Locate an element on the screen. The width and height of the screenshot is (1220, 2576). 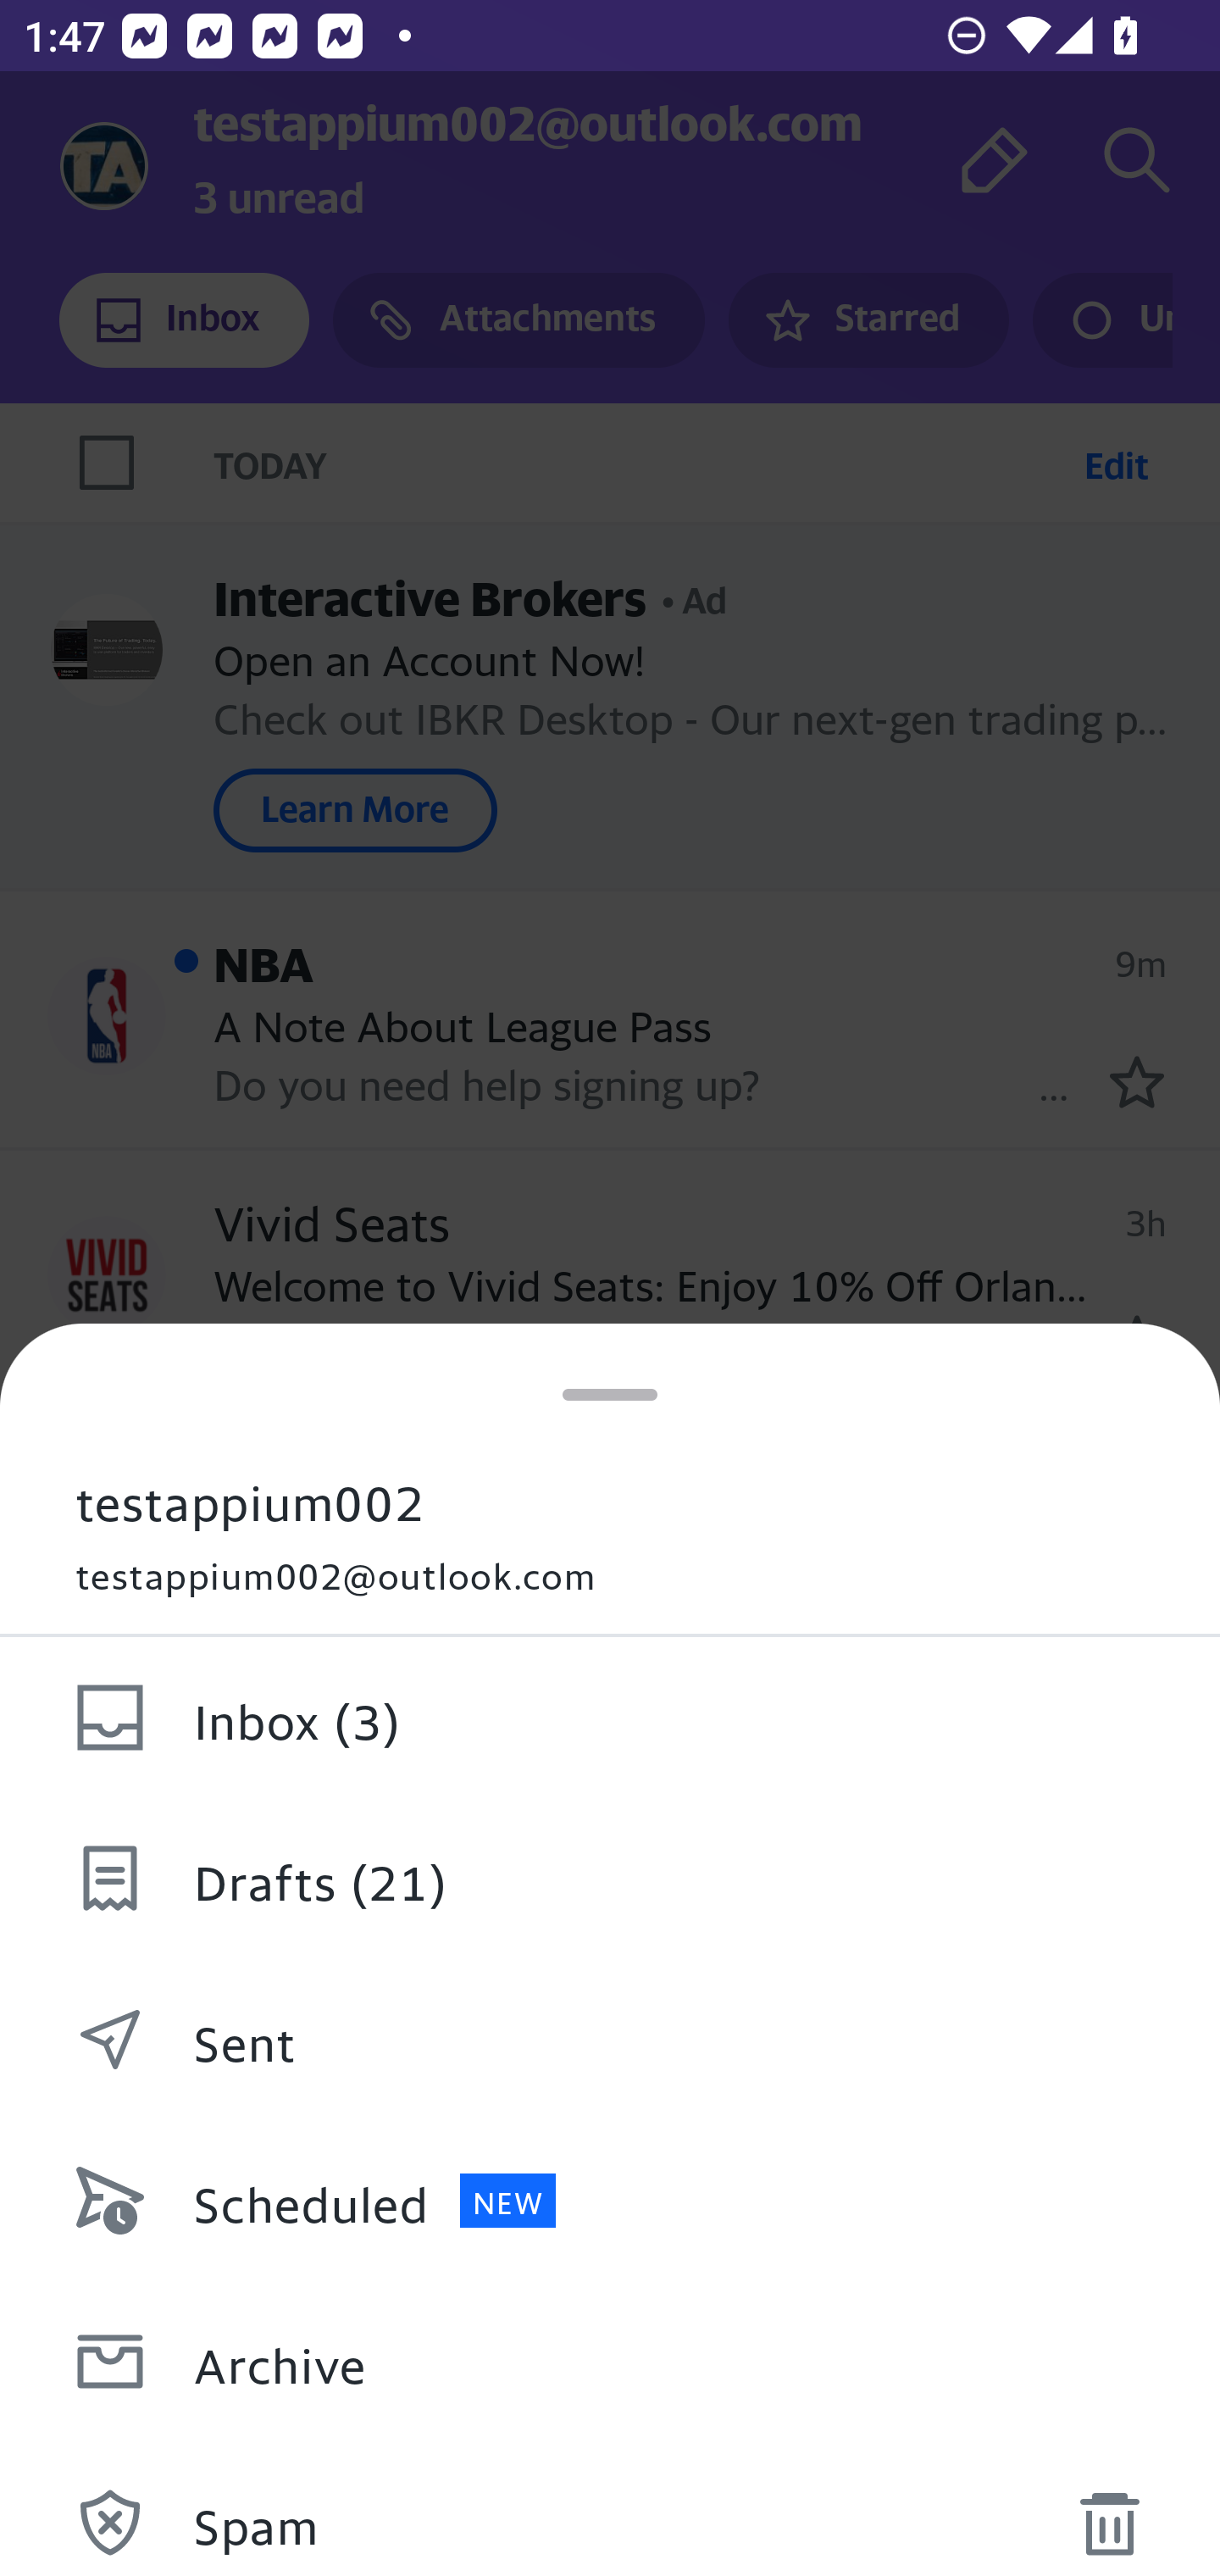
Inbox (3) is located at coordinates (610, 1718).